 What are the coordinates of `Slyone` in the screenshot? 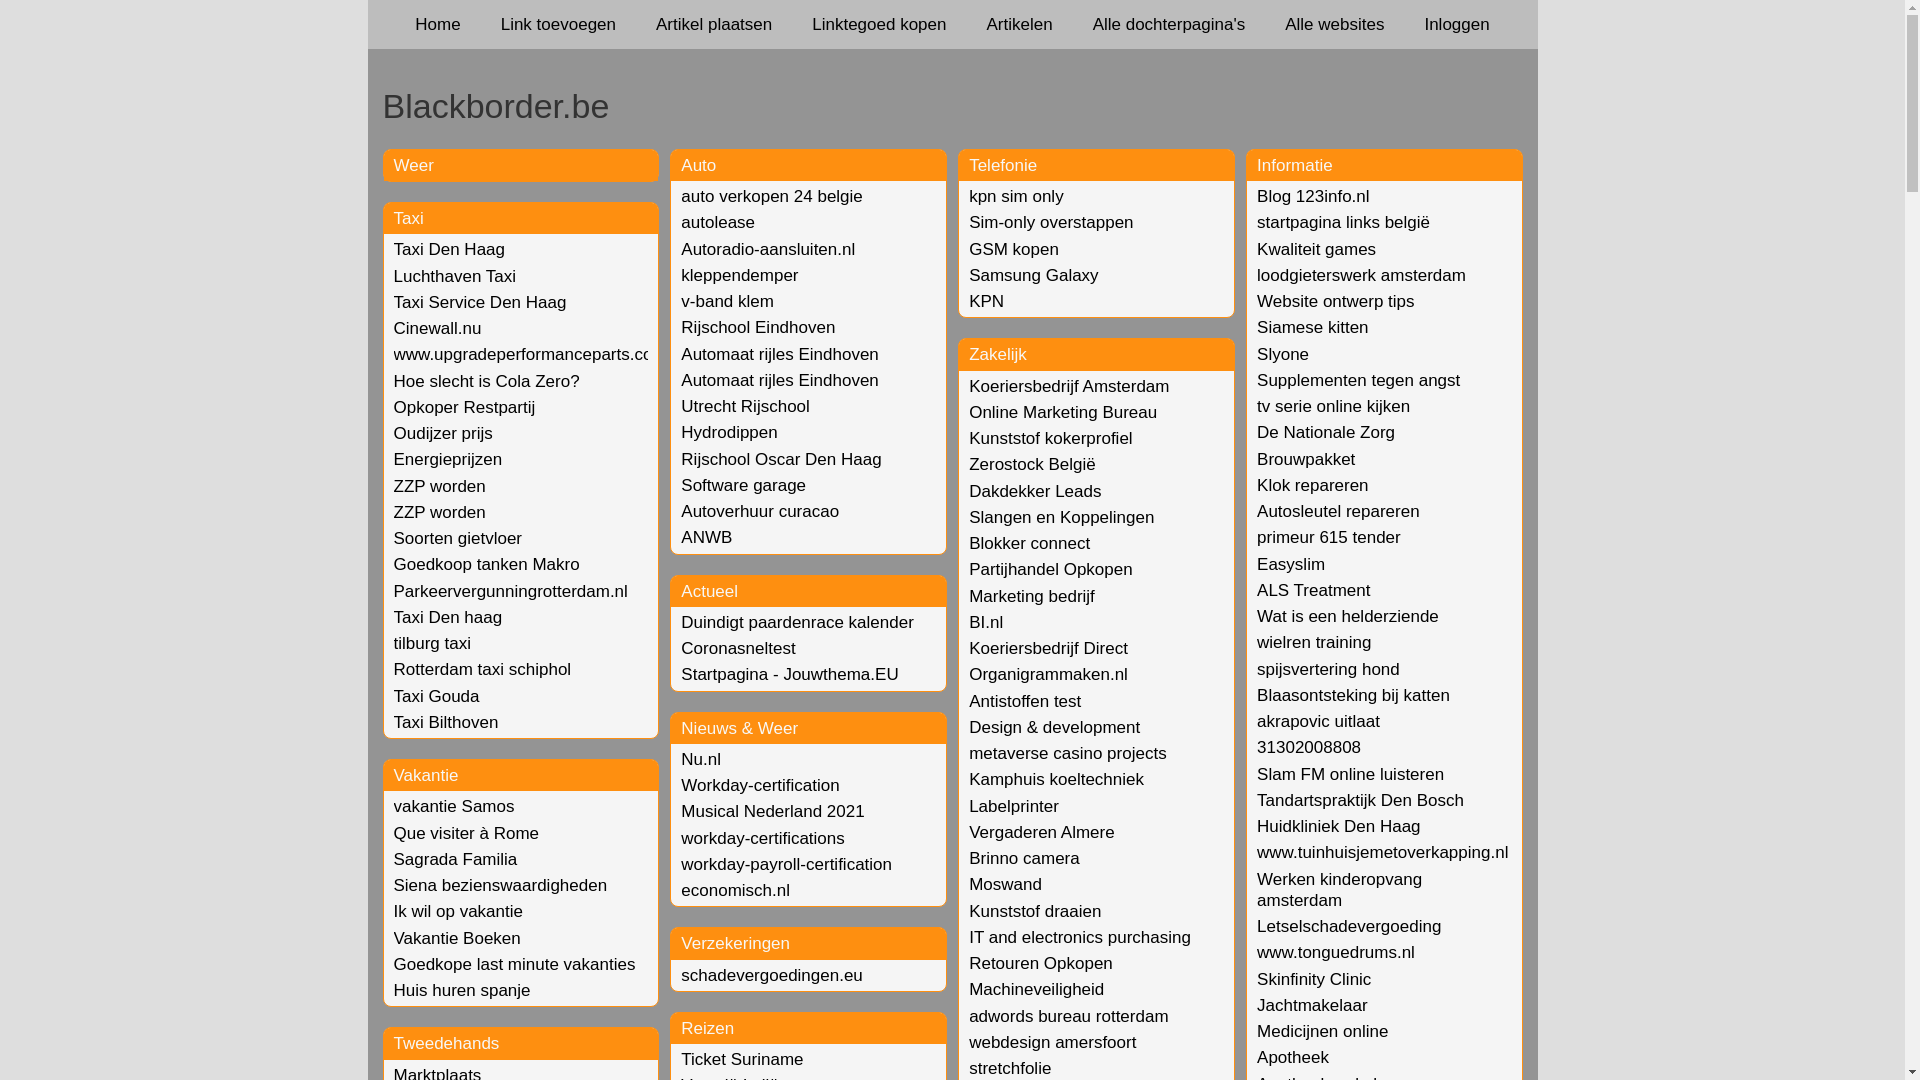 It's located at (1283, 354).